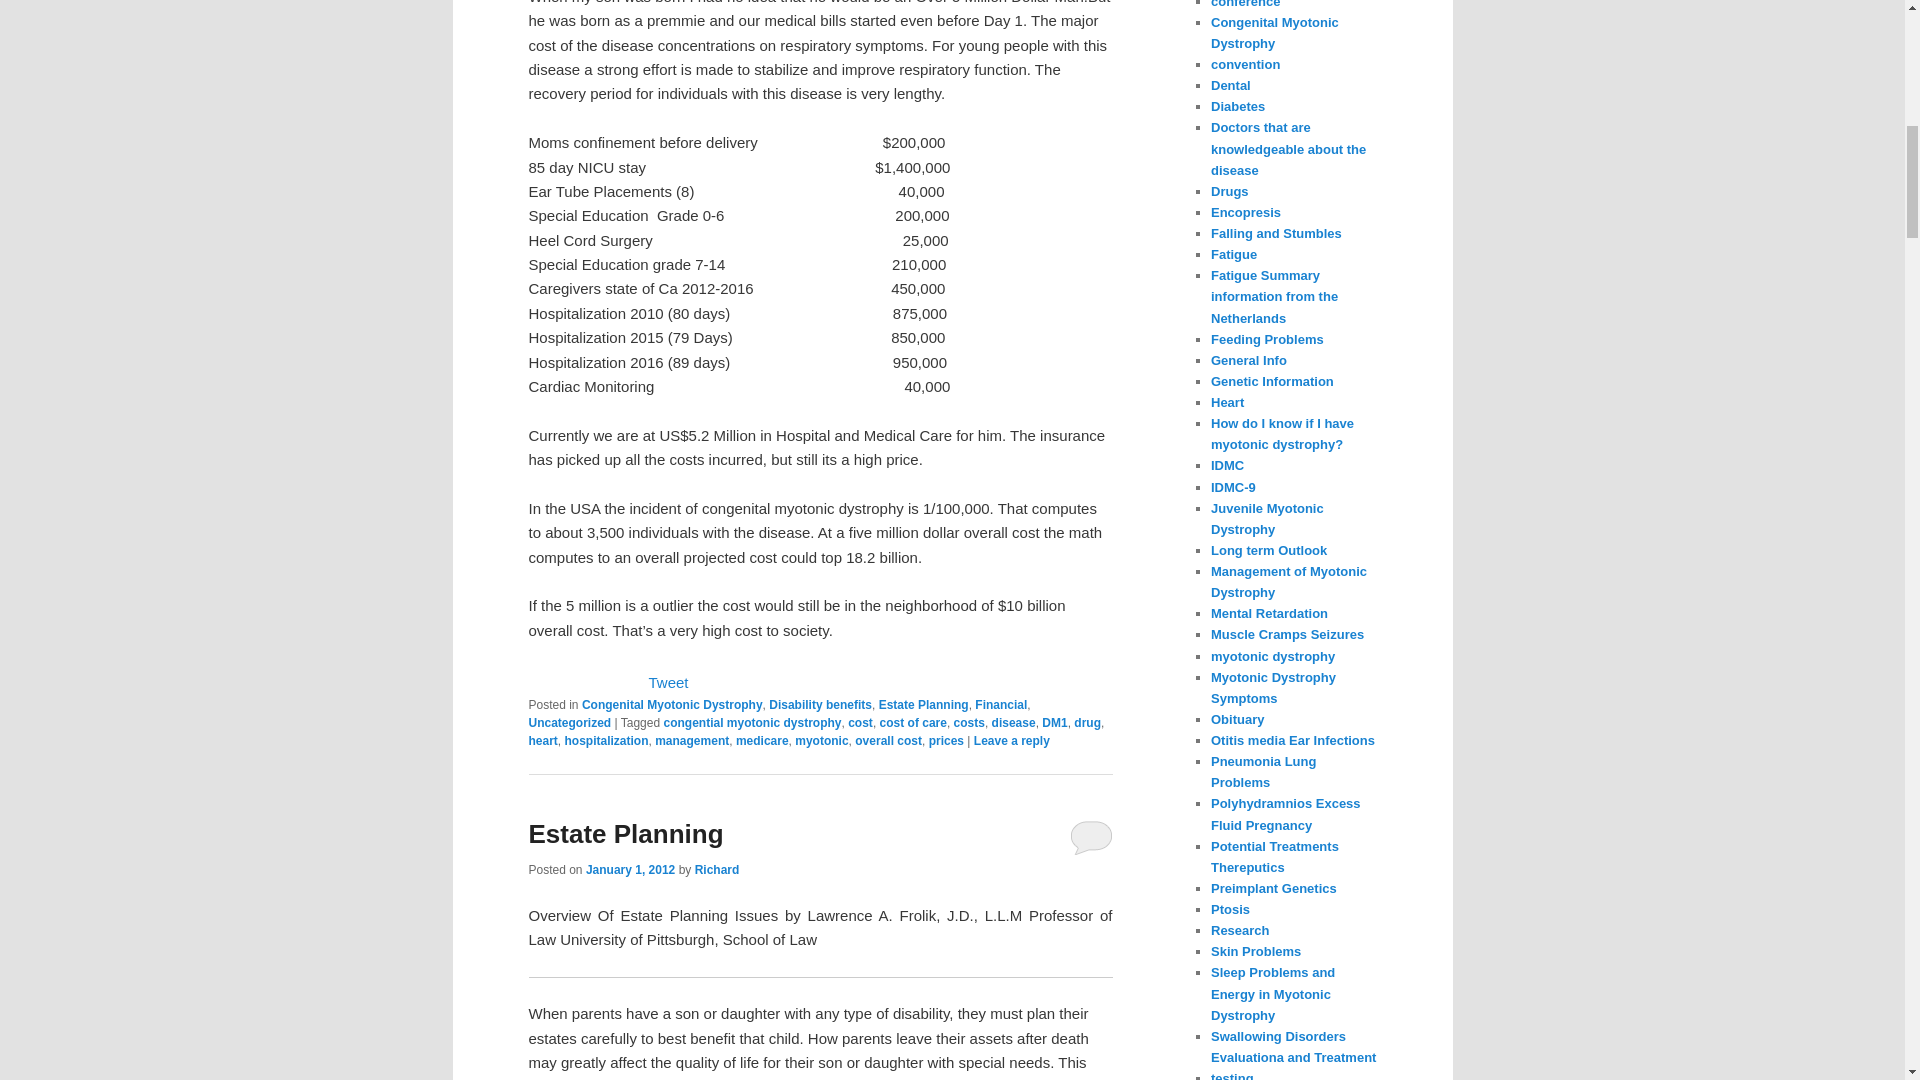 Image resolution: width=1920 pixels, height=1080 pixels. What do you see at coordinates (821, 741) in the screenshot?
I see `myotonic` at bounding box center [821, 741].